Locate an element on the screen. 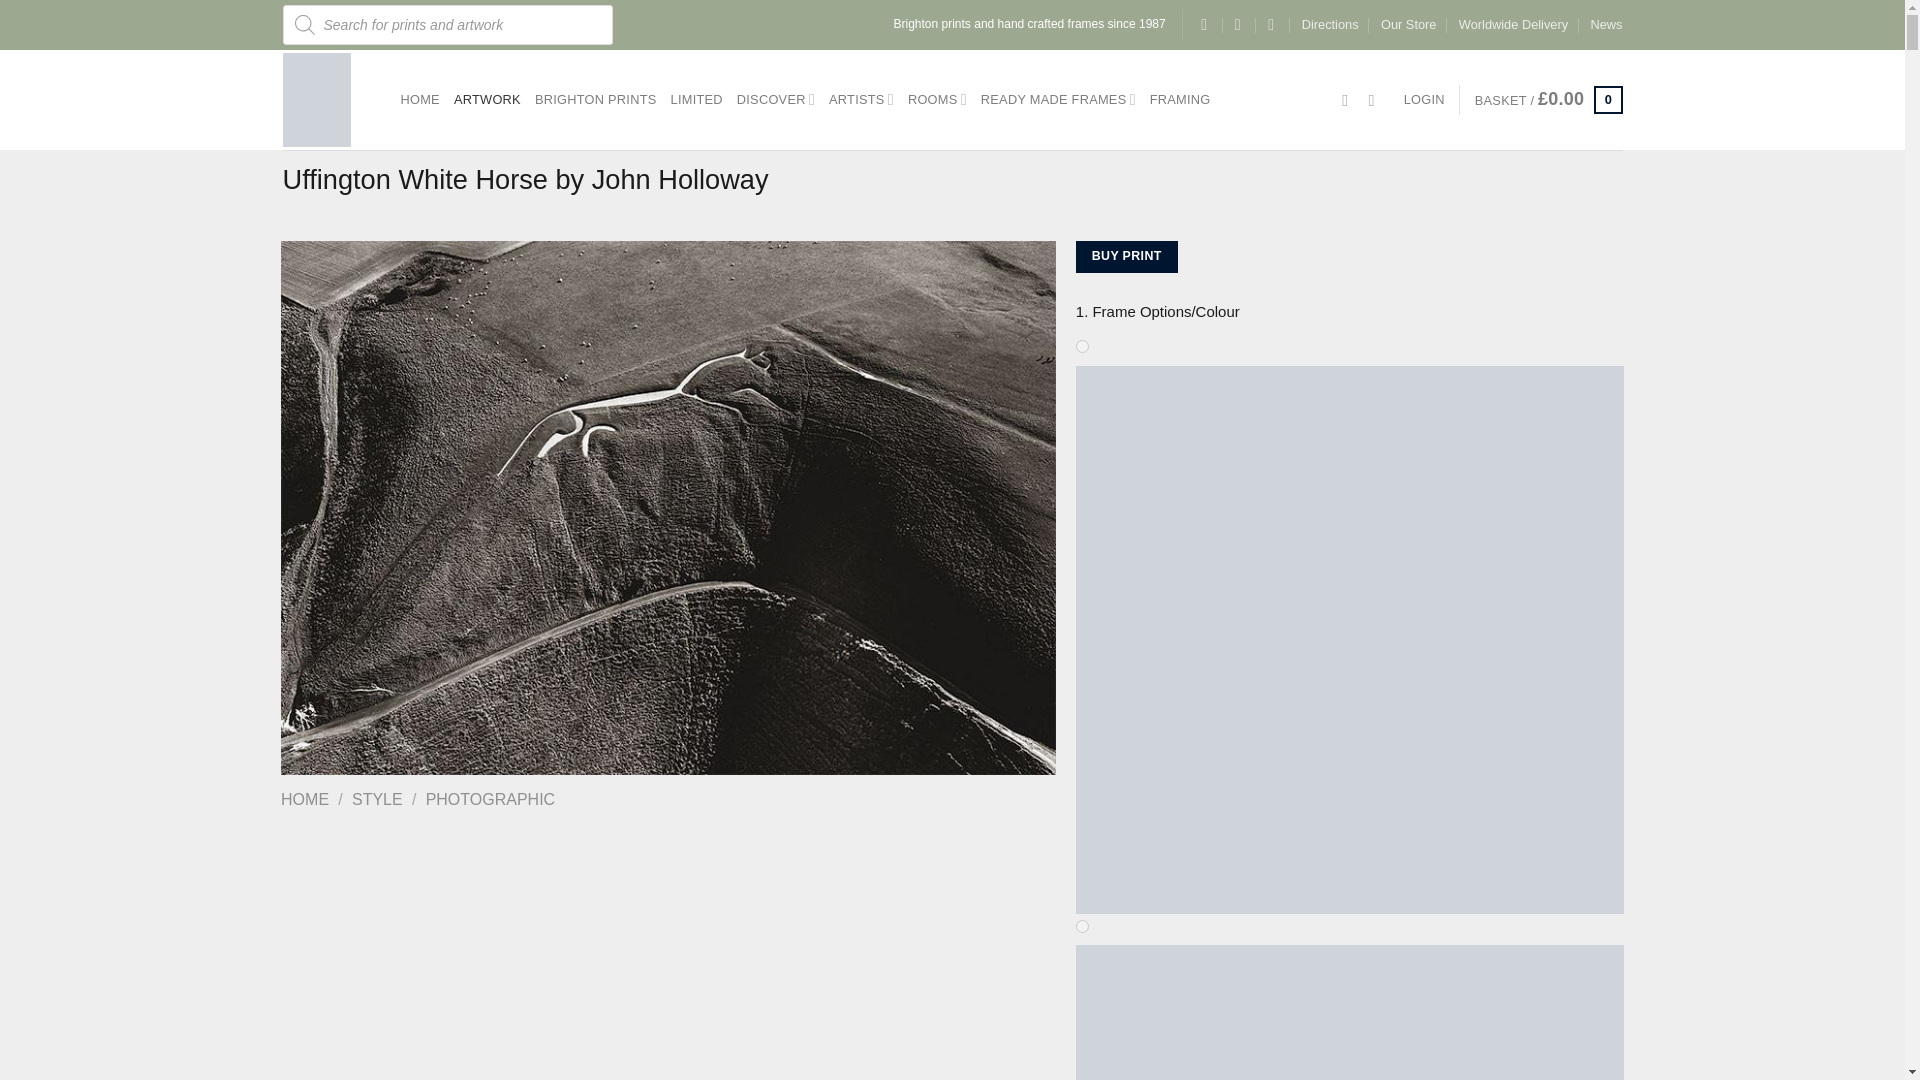 The height and width of the screenshot is (1080, 1920). LIMITED is located at coordinates (696, 100).